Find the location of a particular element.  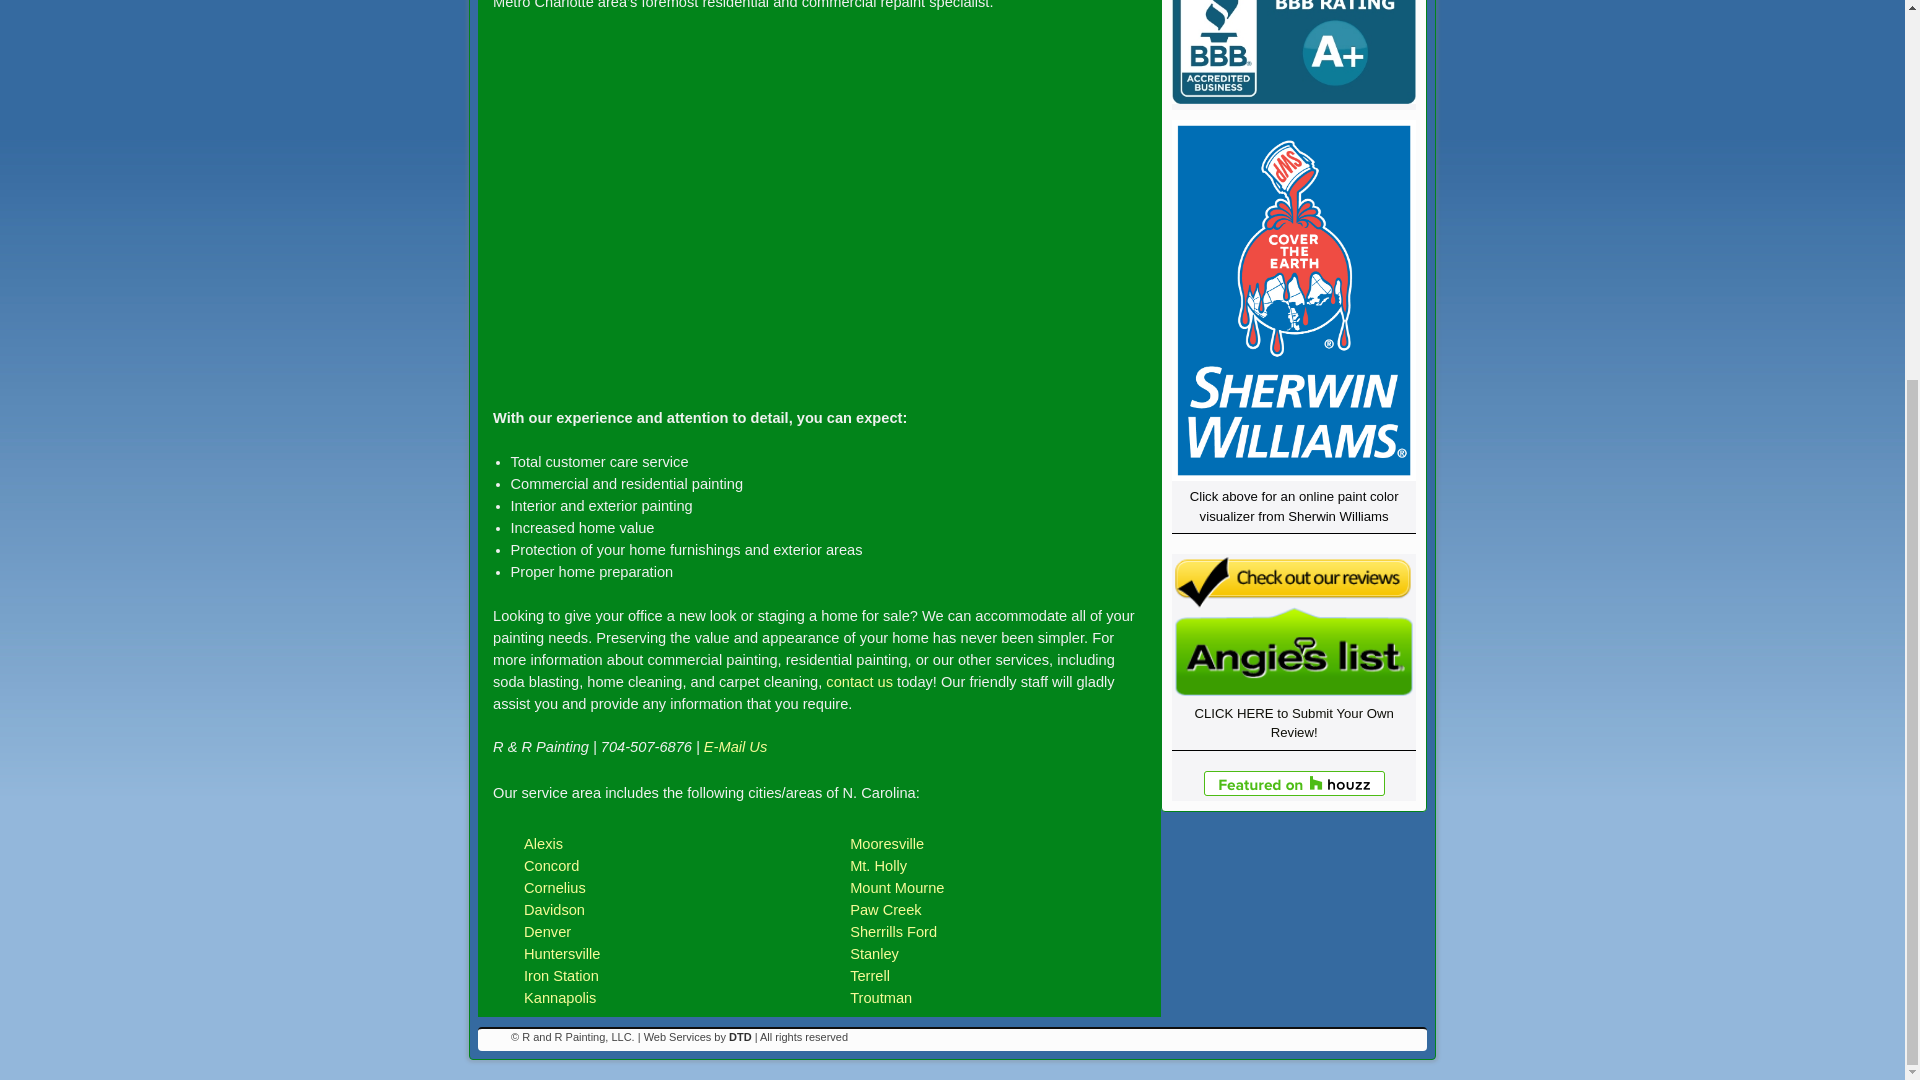

Alexis is located at coordinates (543, 844).